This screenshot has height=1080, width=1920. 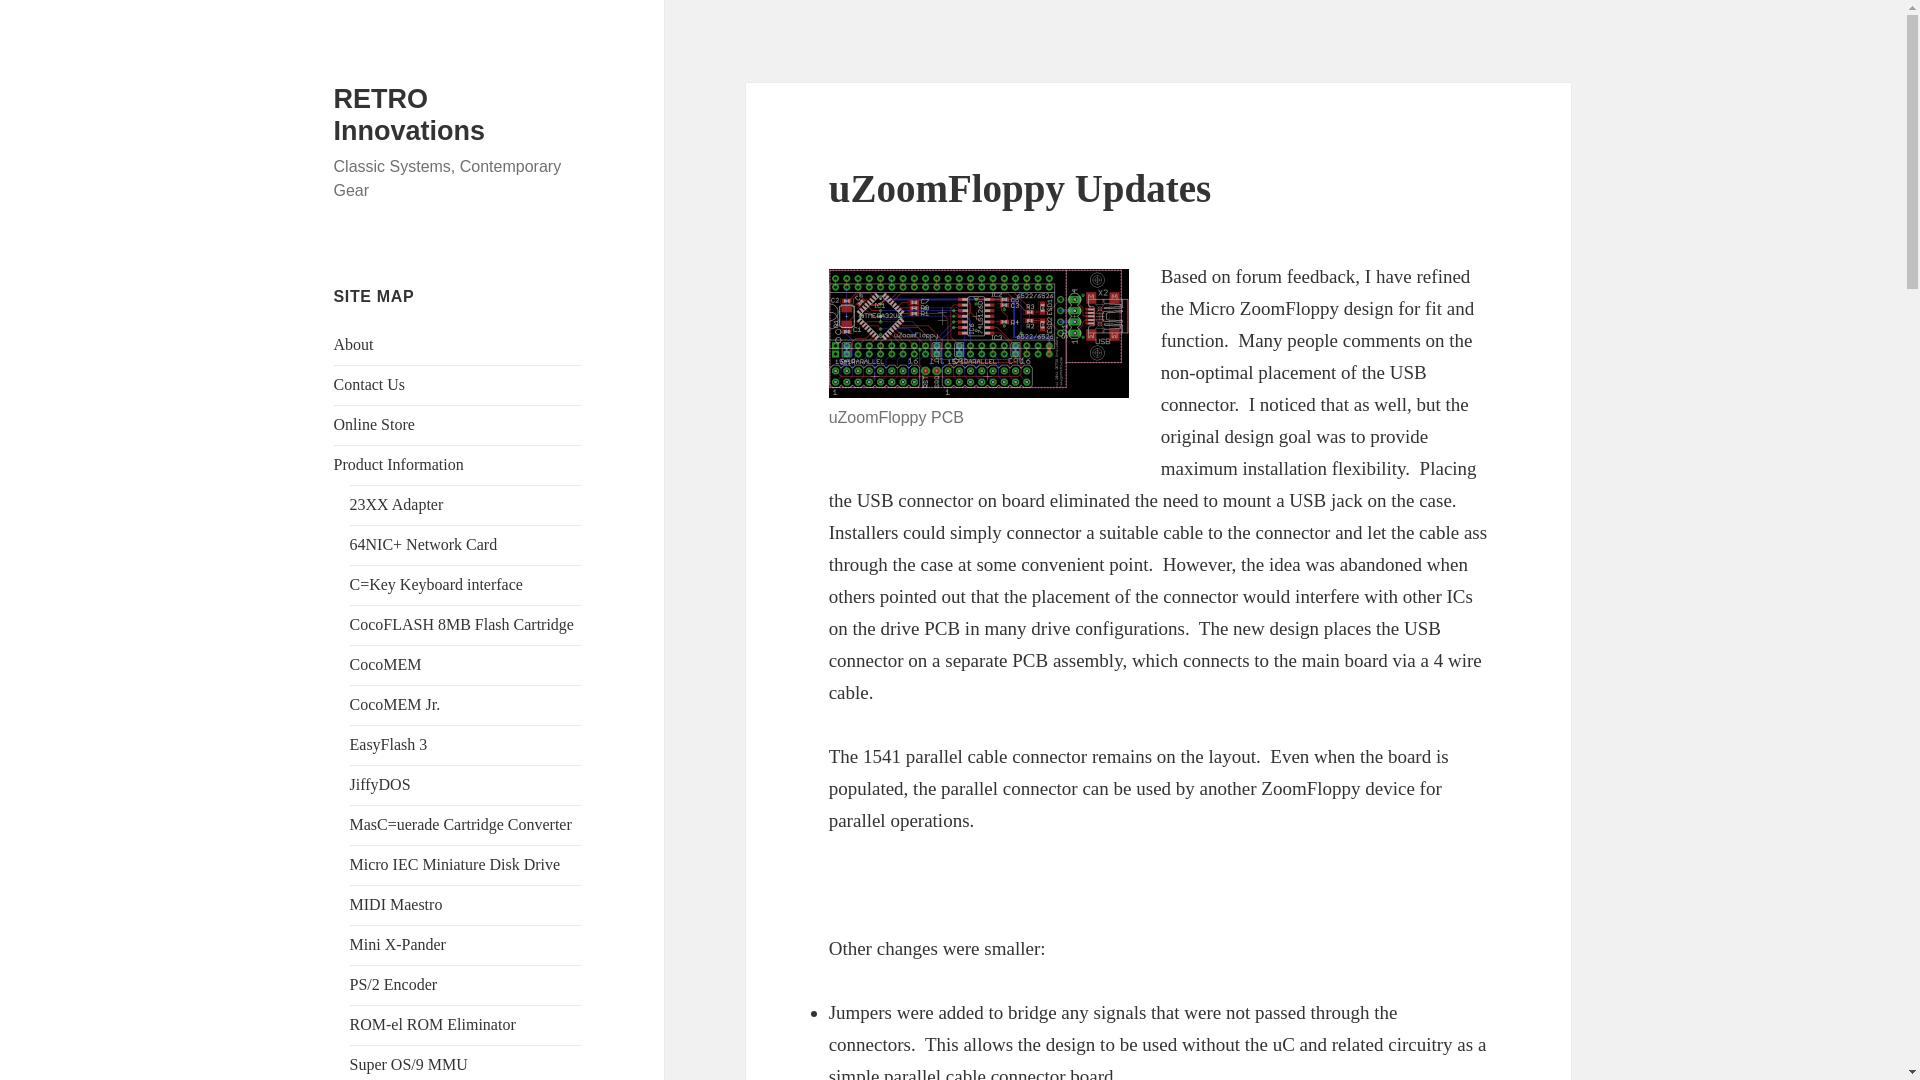 I want to click on CocoMEM, so click(x=386, y=664).